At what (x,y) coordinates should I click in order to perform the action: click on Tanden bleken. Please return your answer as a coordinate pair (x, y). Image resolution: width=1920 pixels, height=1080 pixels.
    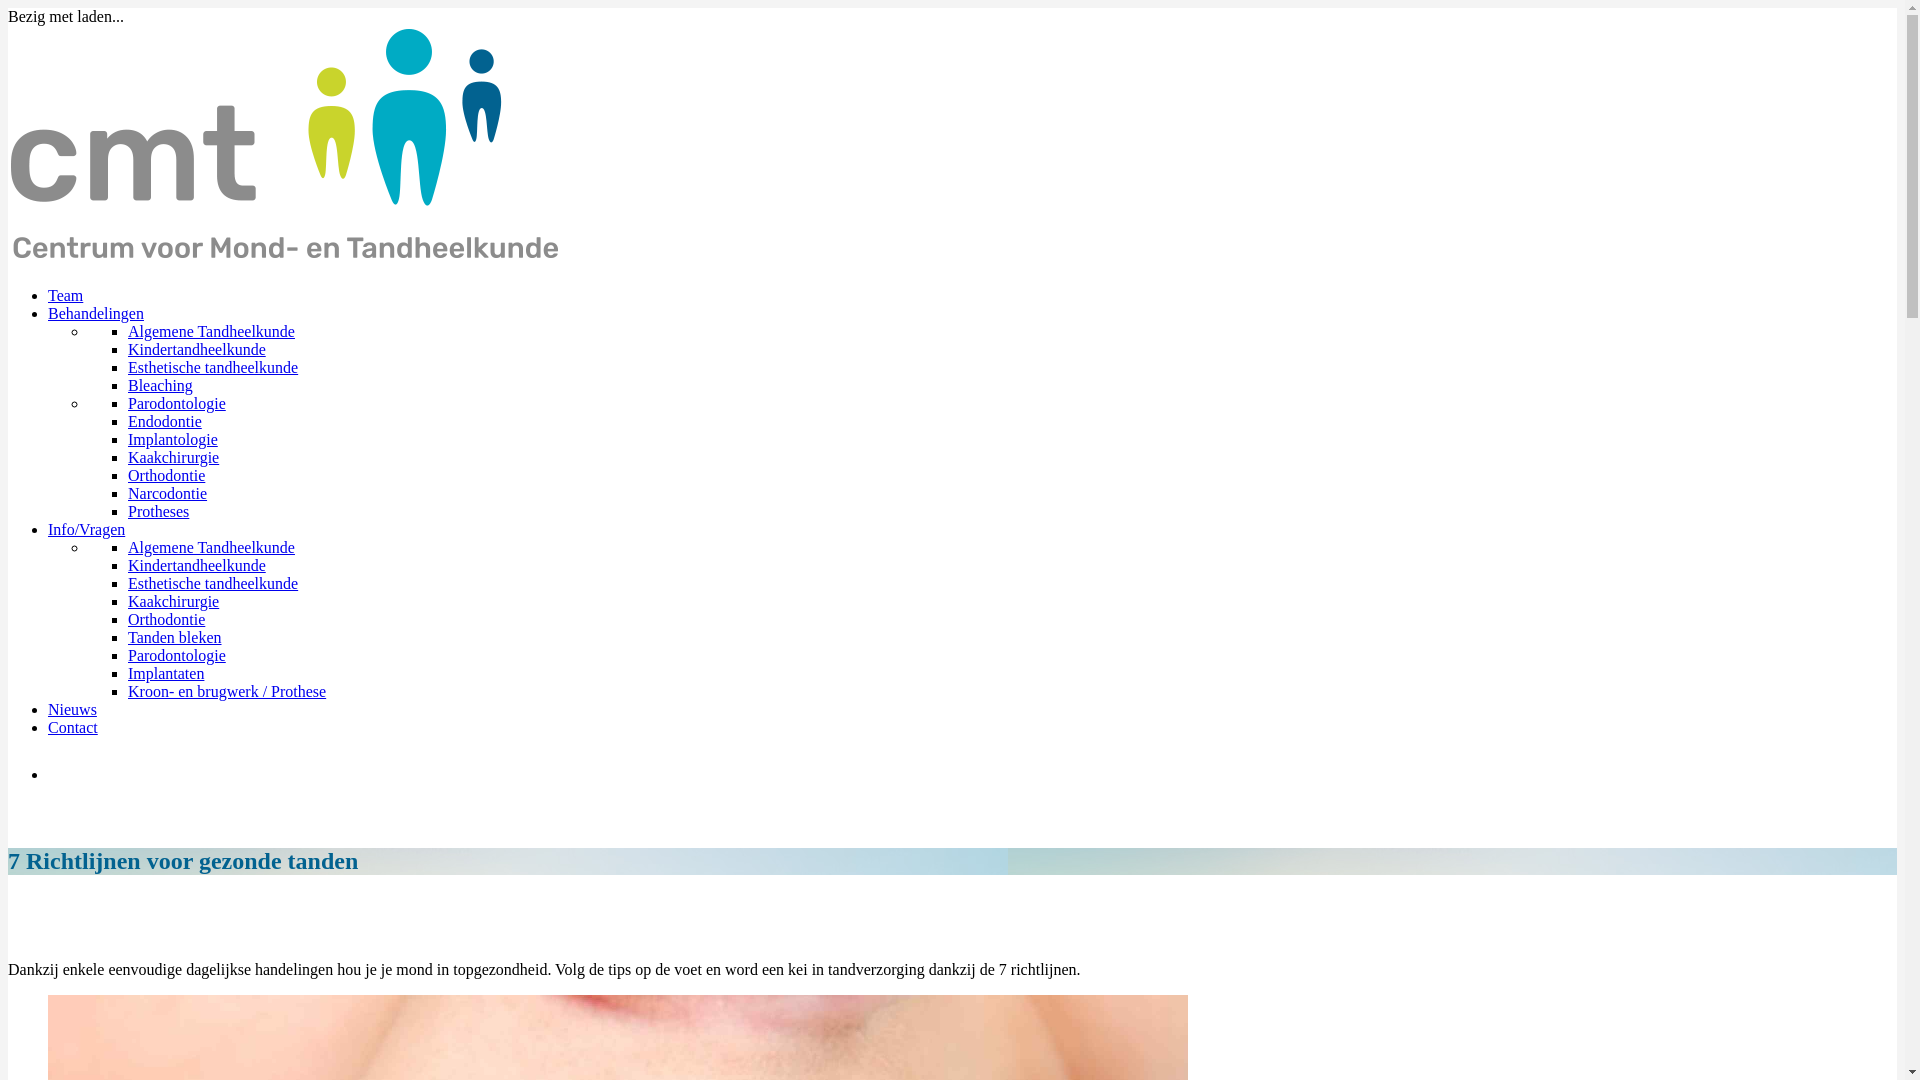
    Looking at the image, I should click on (175, 638).